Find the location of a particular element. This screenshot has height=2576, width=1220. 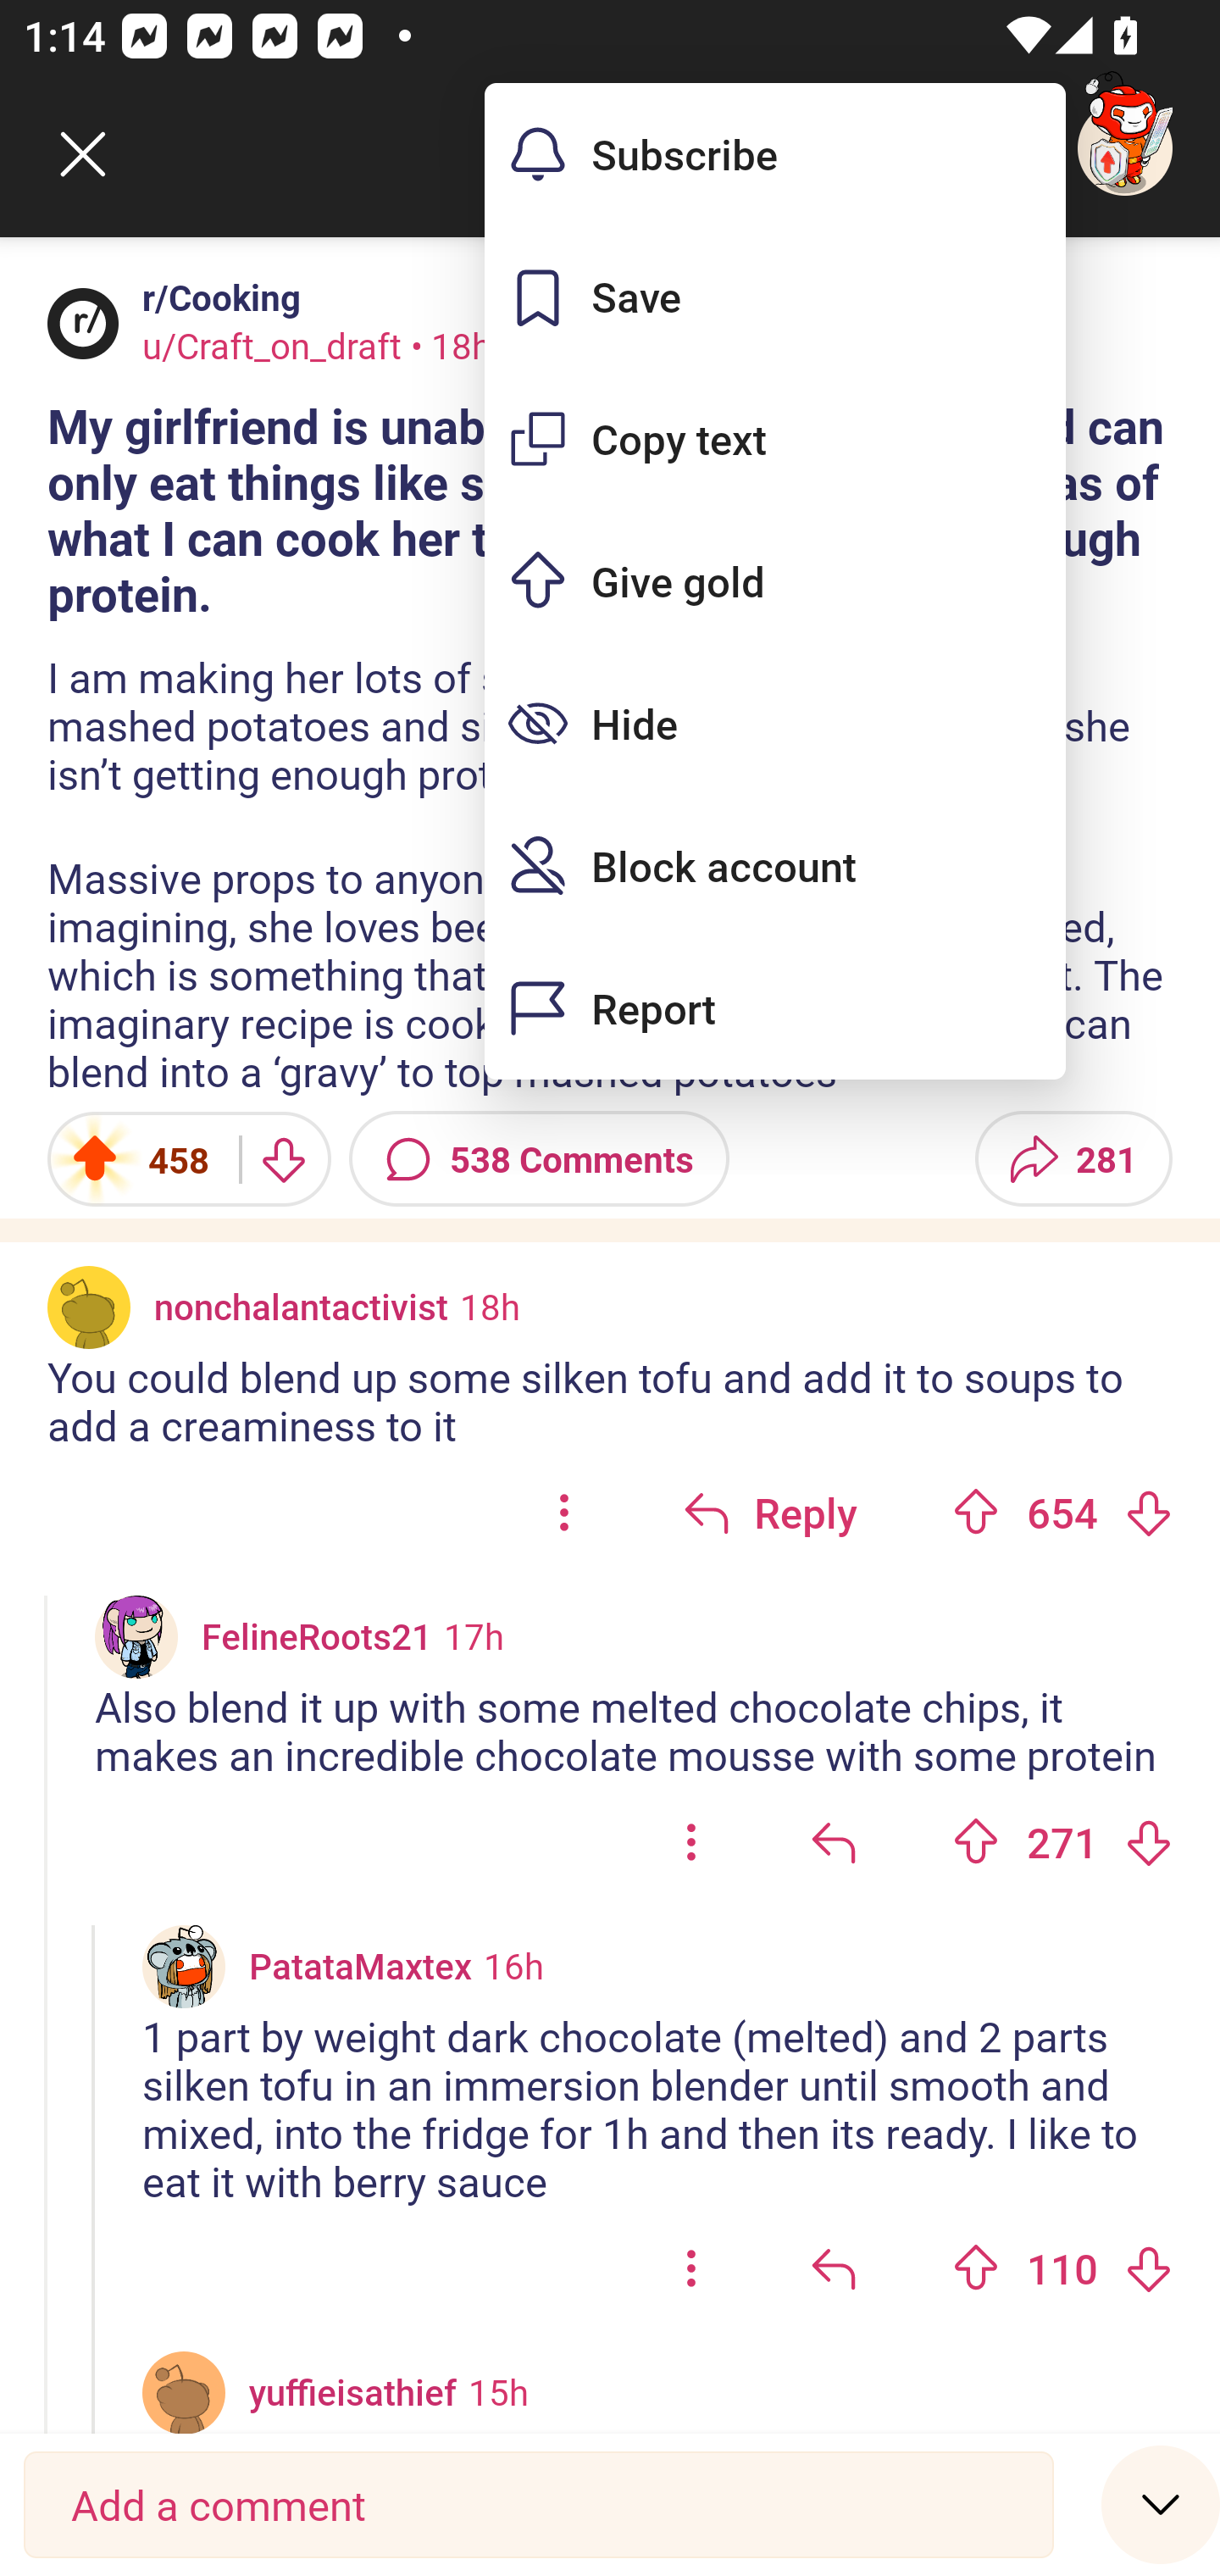

Save is located at coordinates (774, 297).